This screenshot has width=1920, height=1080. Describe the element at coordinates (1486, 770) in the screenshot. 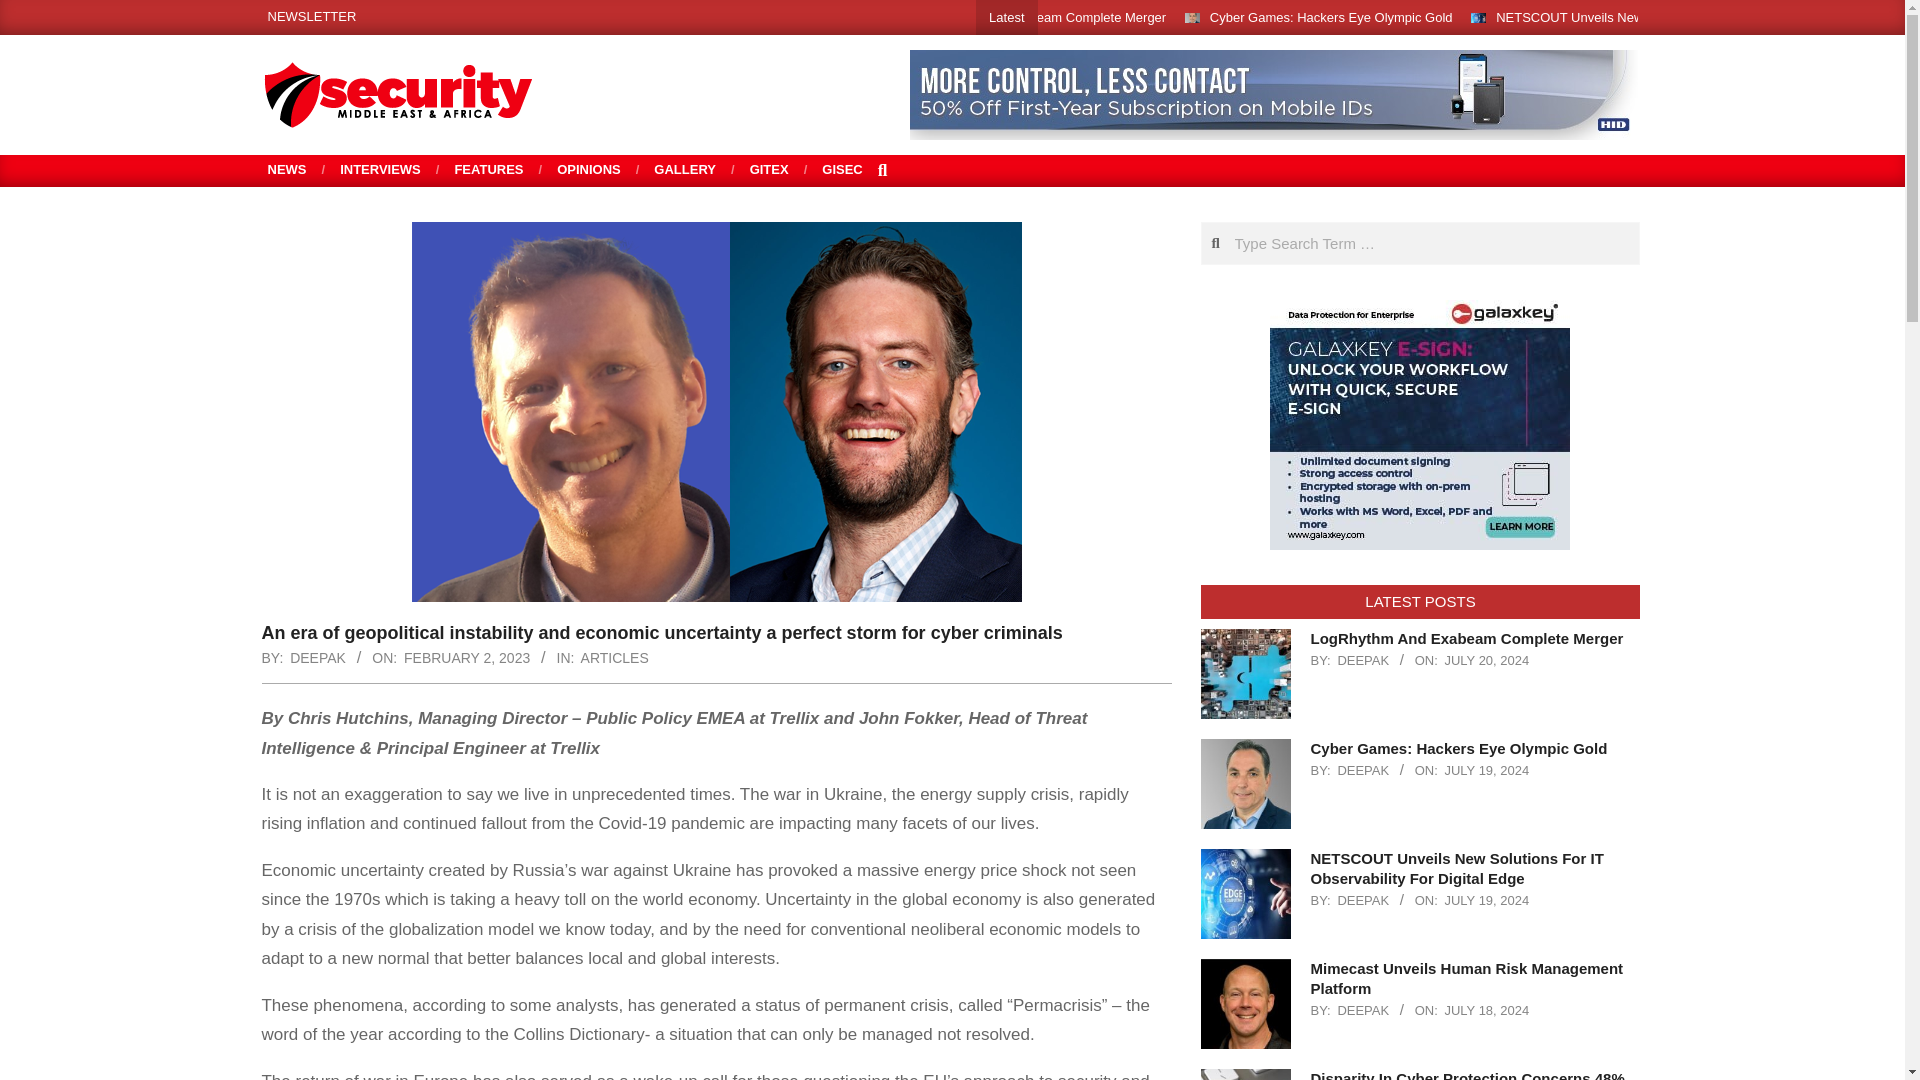

I see `Friday, July 19, 2024, 11:41 am` at that location.